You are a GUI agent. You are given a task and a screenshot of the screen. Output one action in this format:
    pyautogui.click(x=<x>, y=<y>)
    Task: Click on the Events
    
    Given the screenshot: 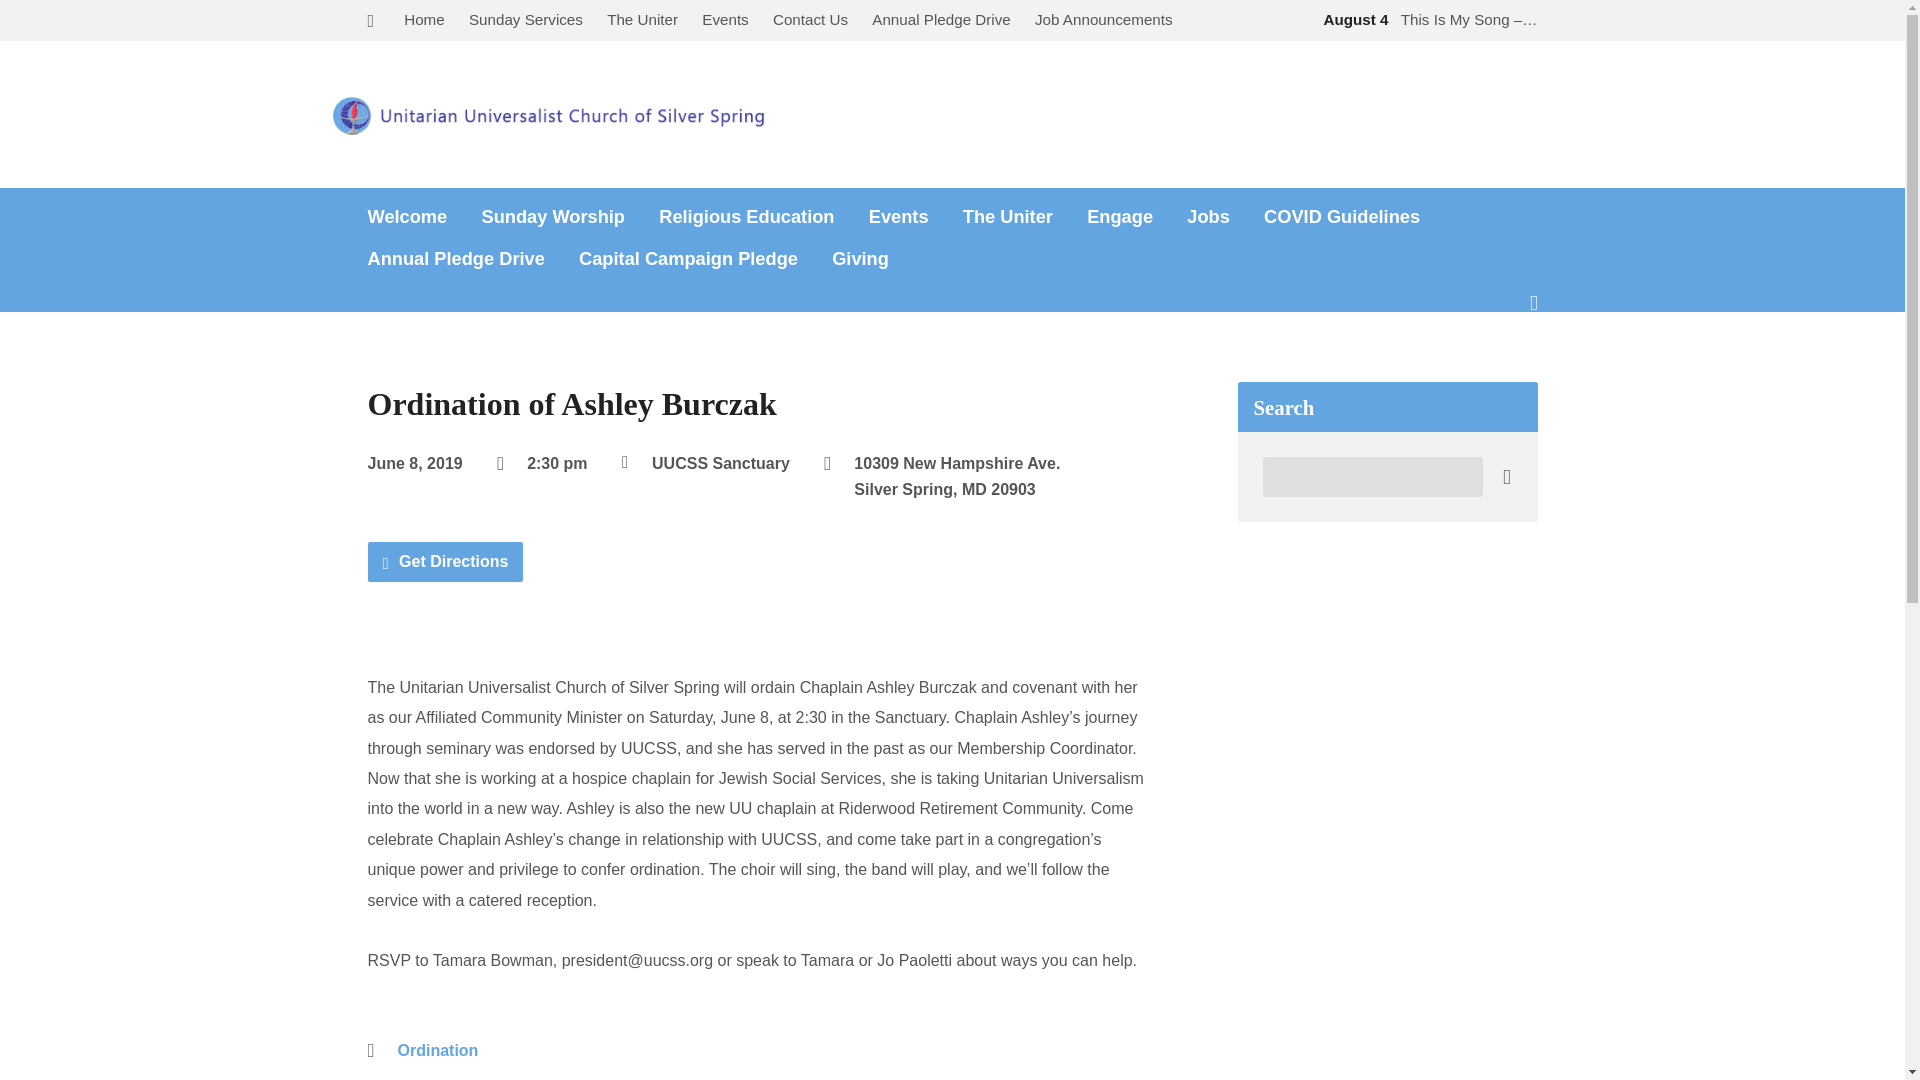 What is the action you would take?
    pyautogui.click(x=899, y=216)
    